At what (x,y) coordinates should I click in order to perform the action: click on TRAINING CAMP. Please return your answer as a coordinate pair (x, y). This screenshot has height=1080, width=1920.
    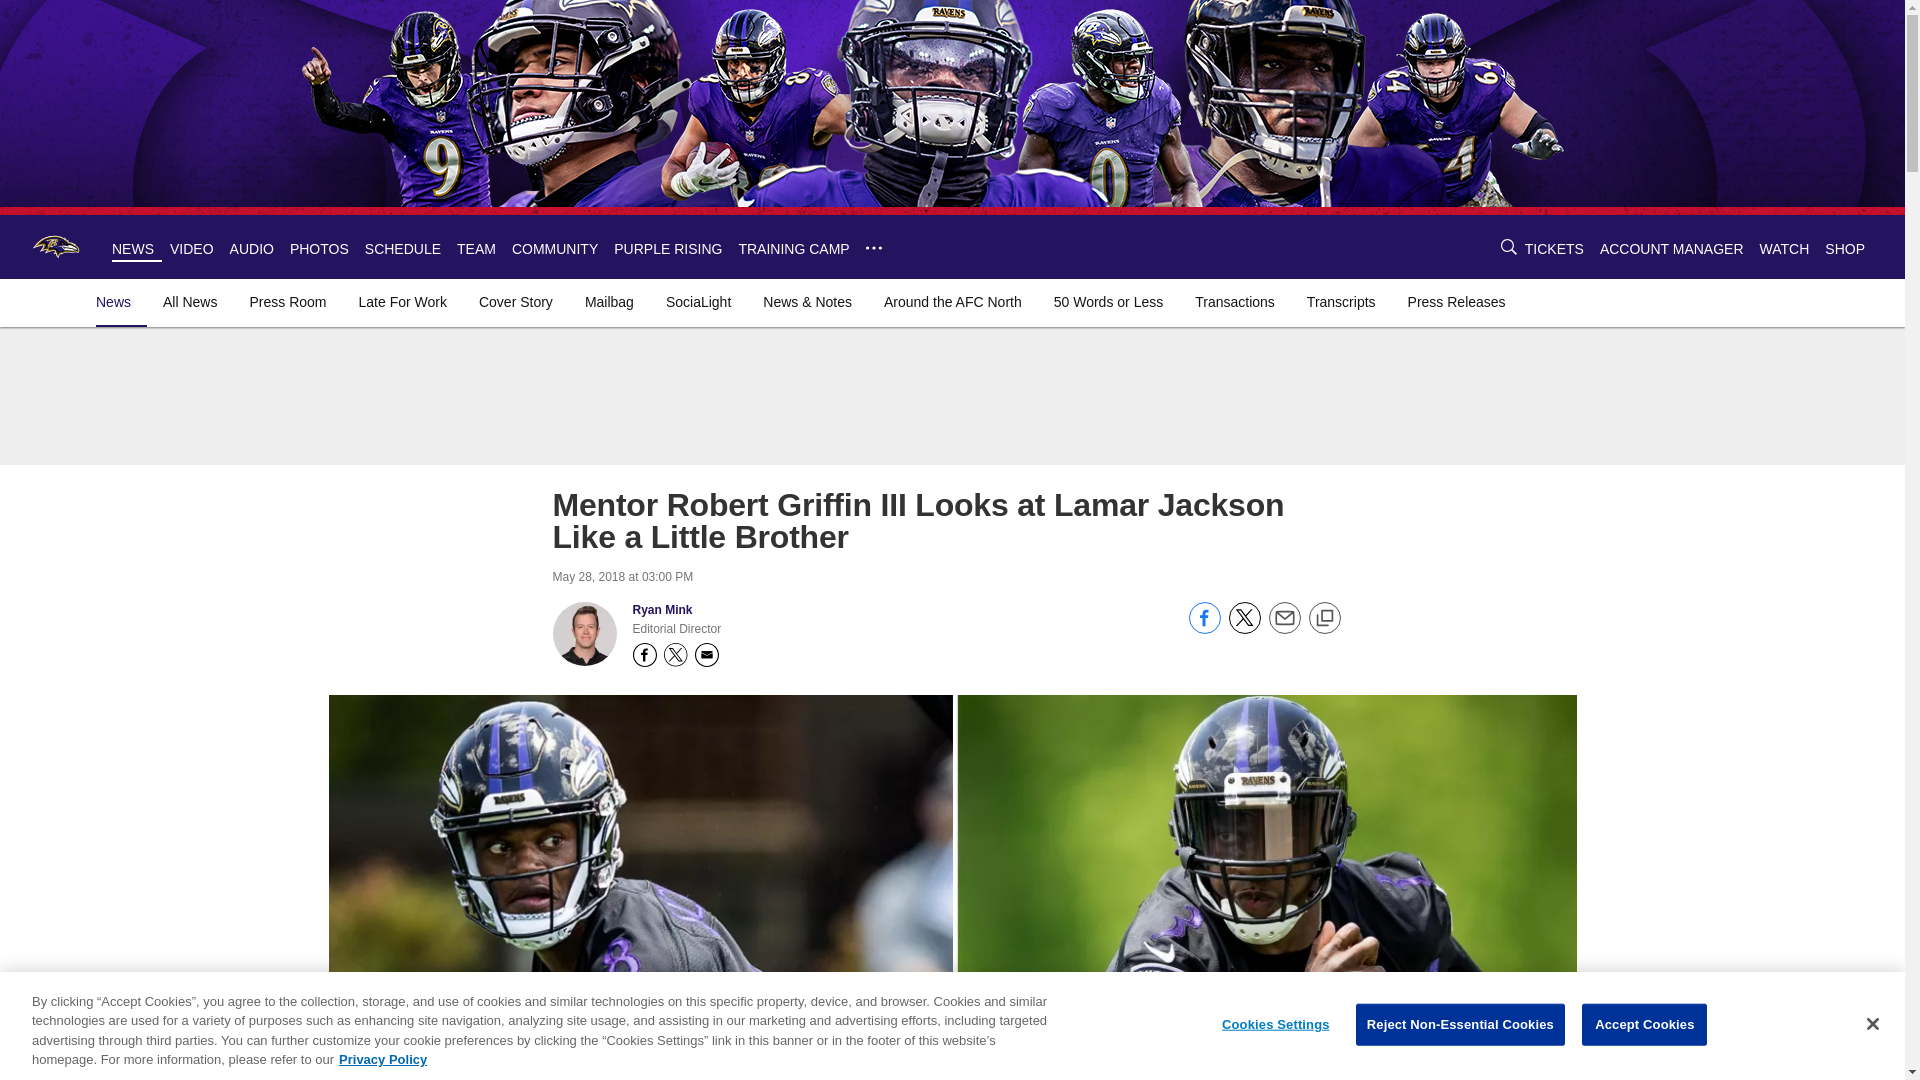
    Looking at the image, I should click on (792, 248).